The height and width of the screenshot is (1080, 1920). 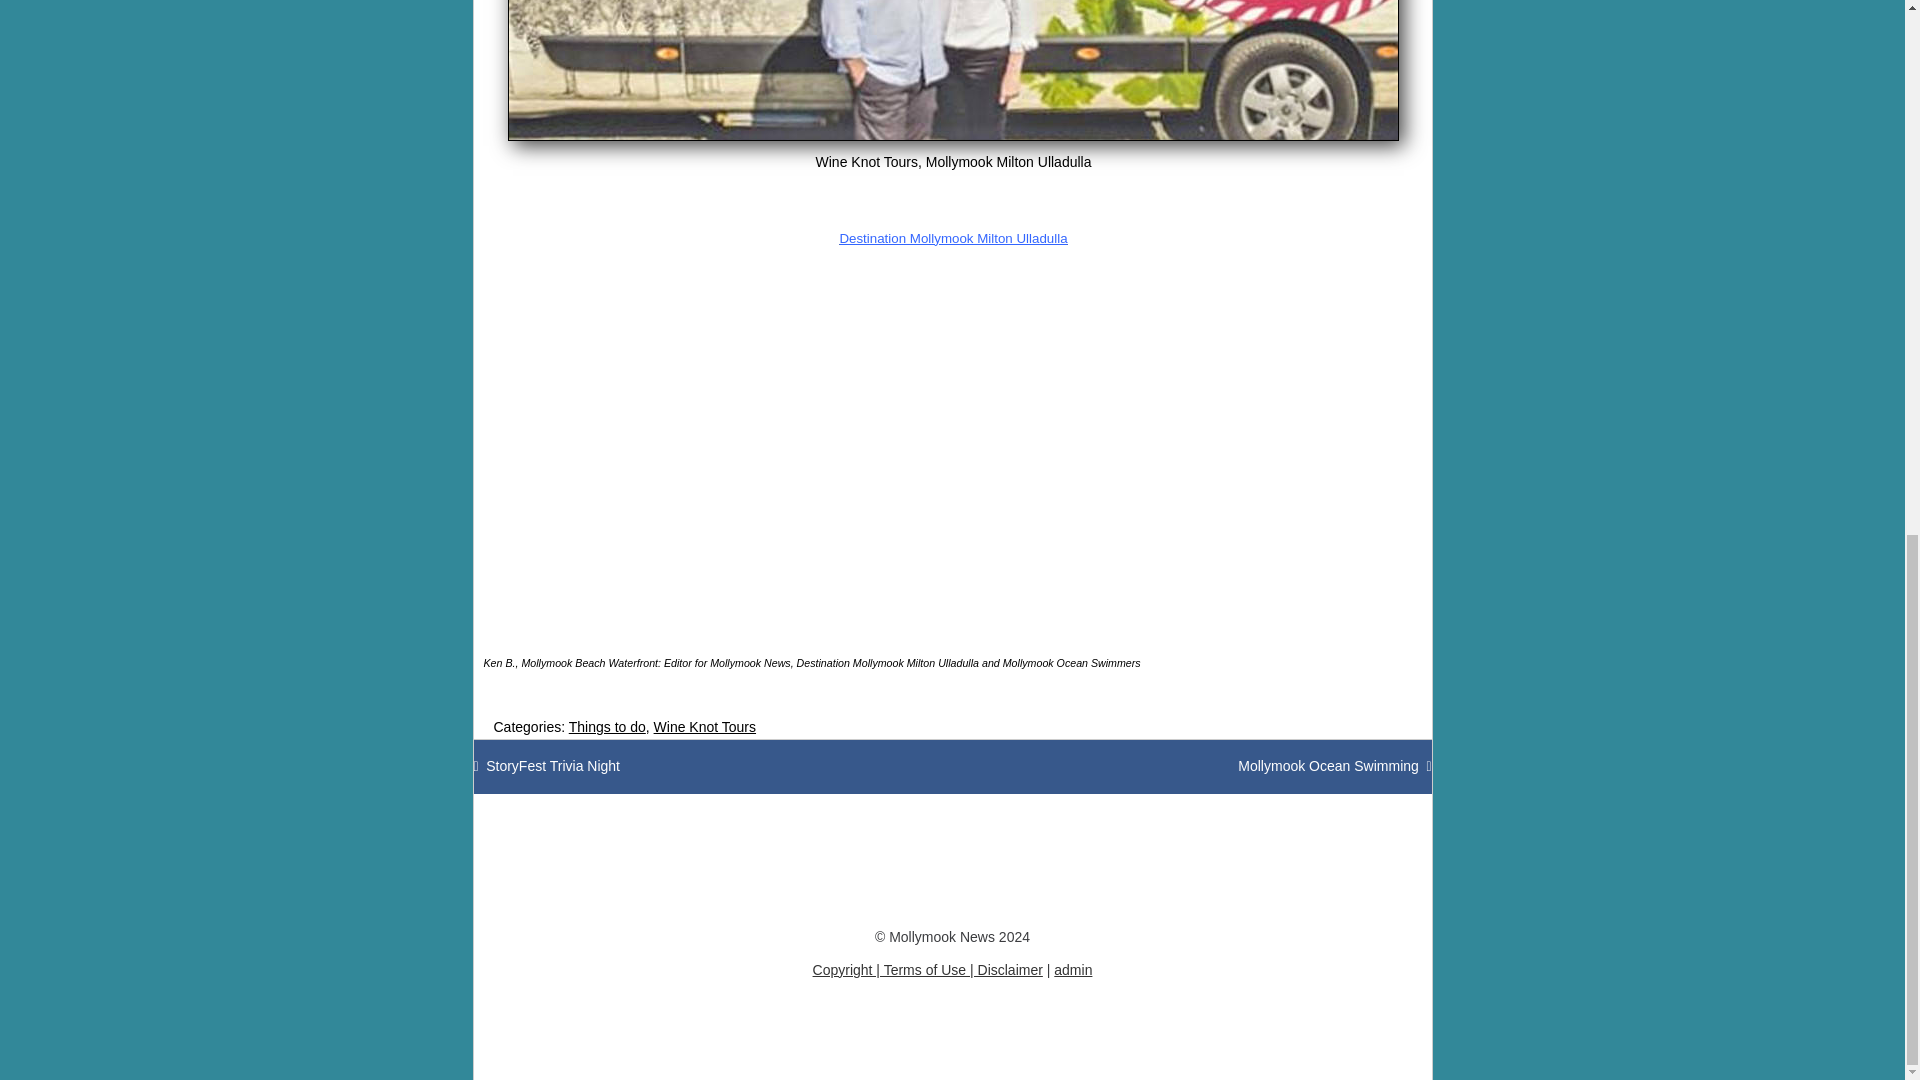 I want to click on Wine Knot Tours, so click(x=954, y=70).